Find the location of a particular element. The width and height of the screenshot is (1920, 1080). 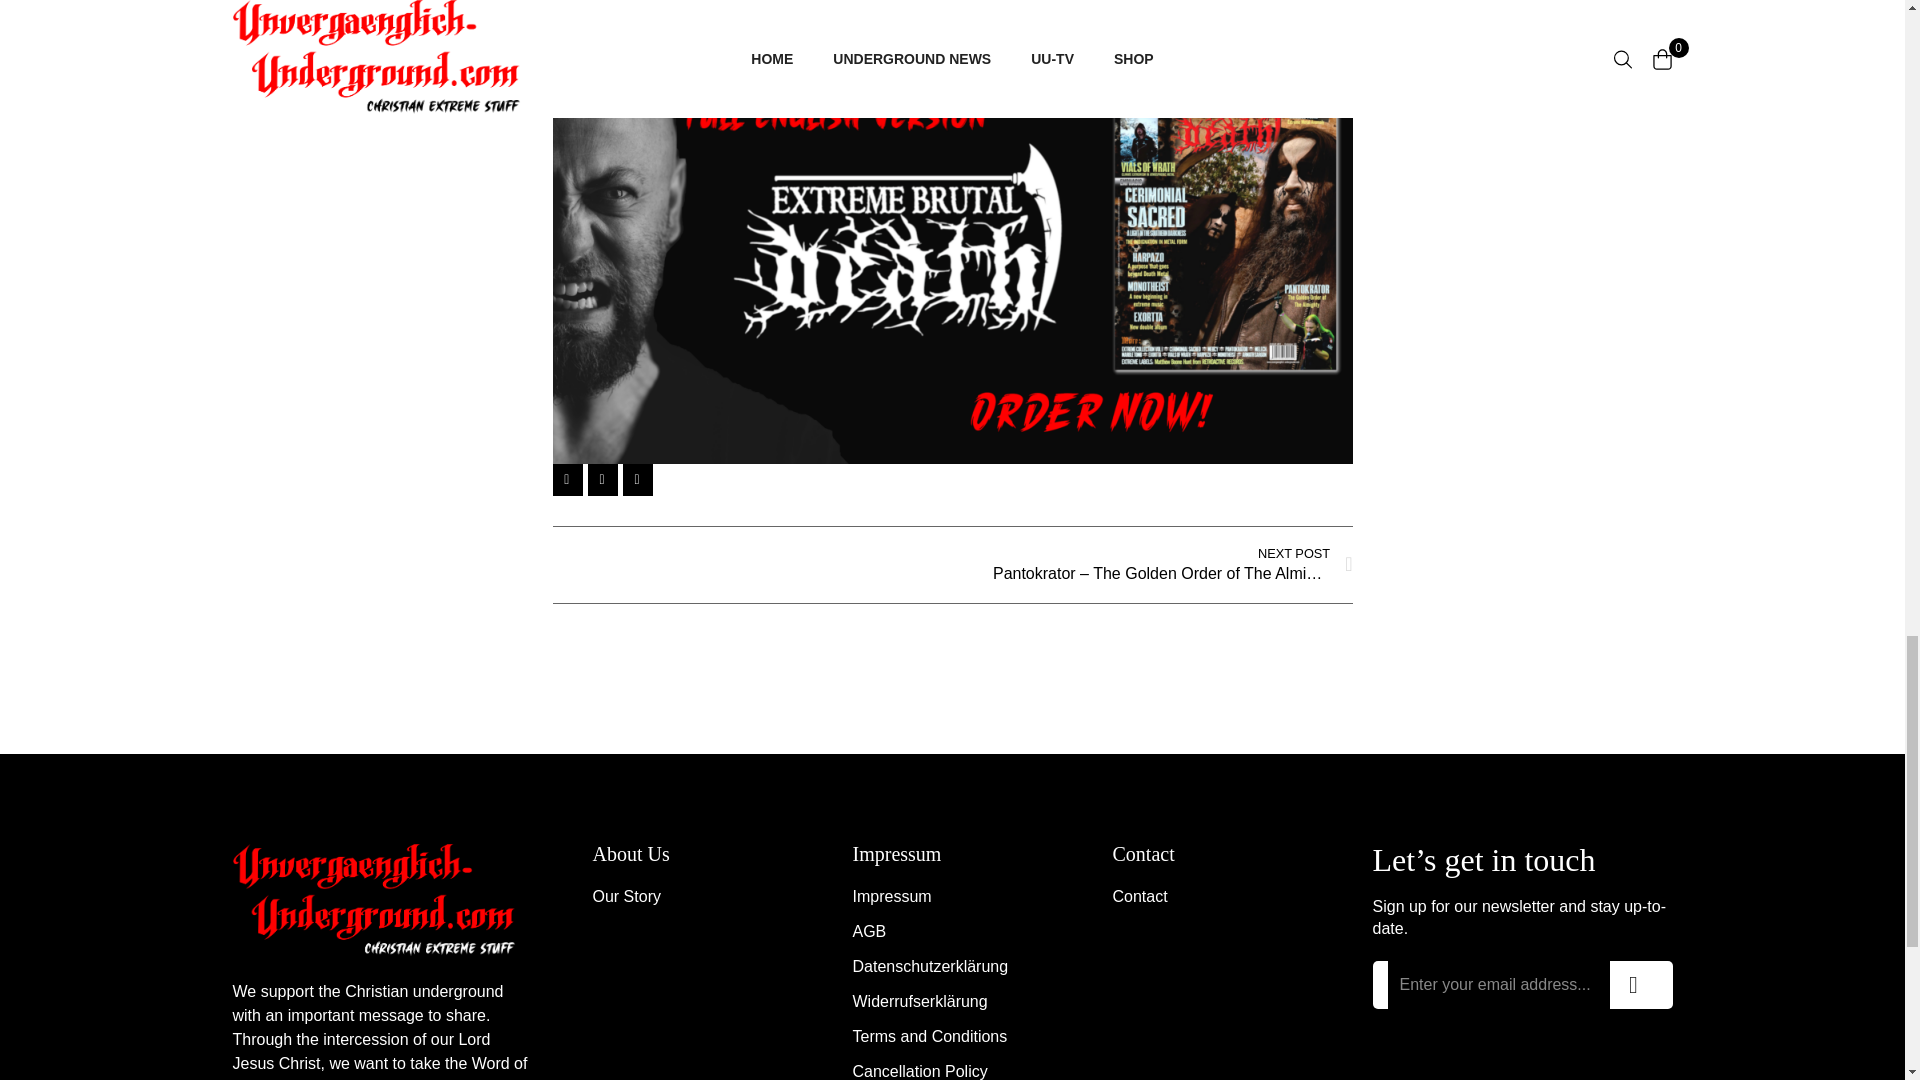

Impressum is located at coordinates (952, 897).